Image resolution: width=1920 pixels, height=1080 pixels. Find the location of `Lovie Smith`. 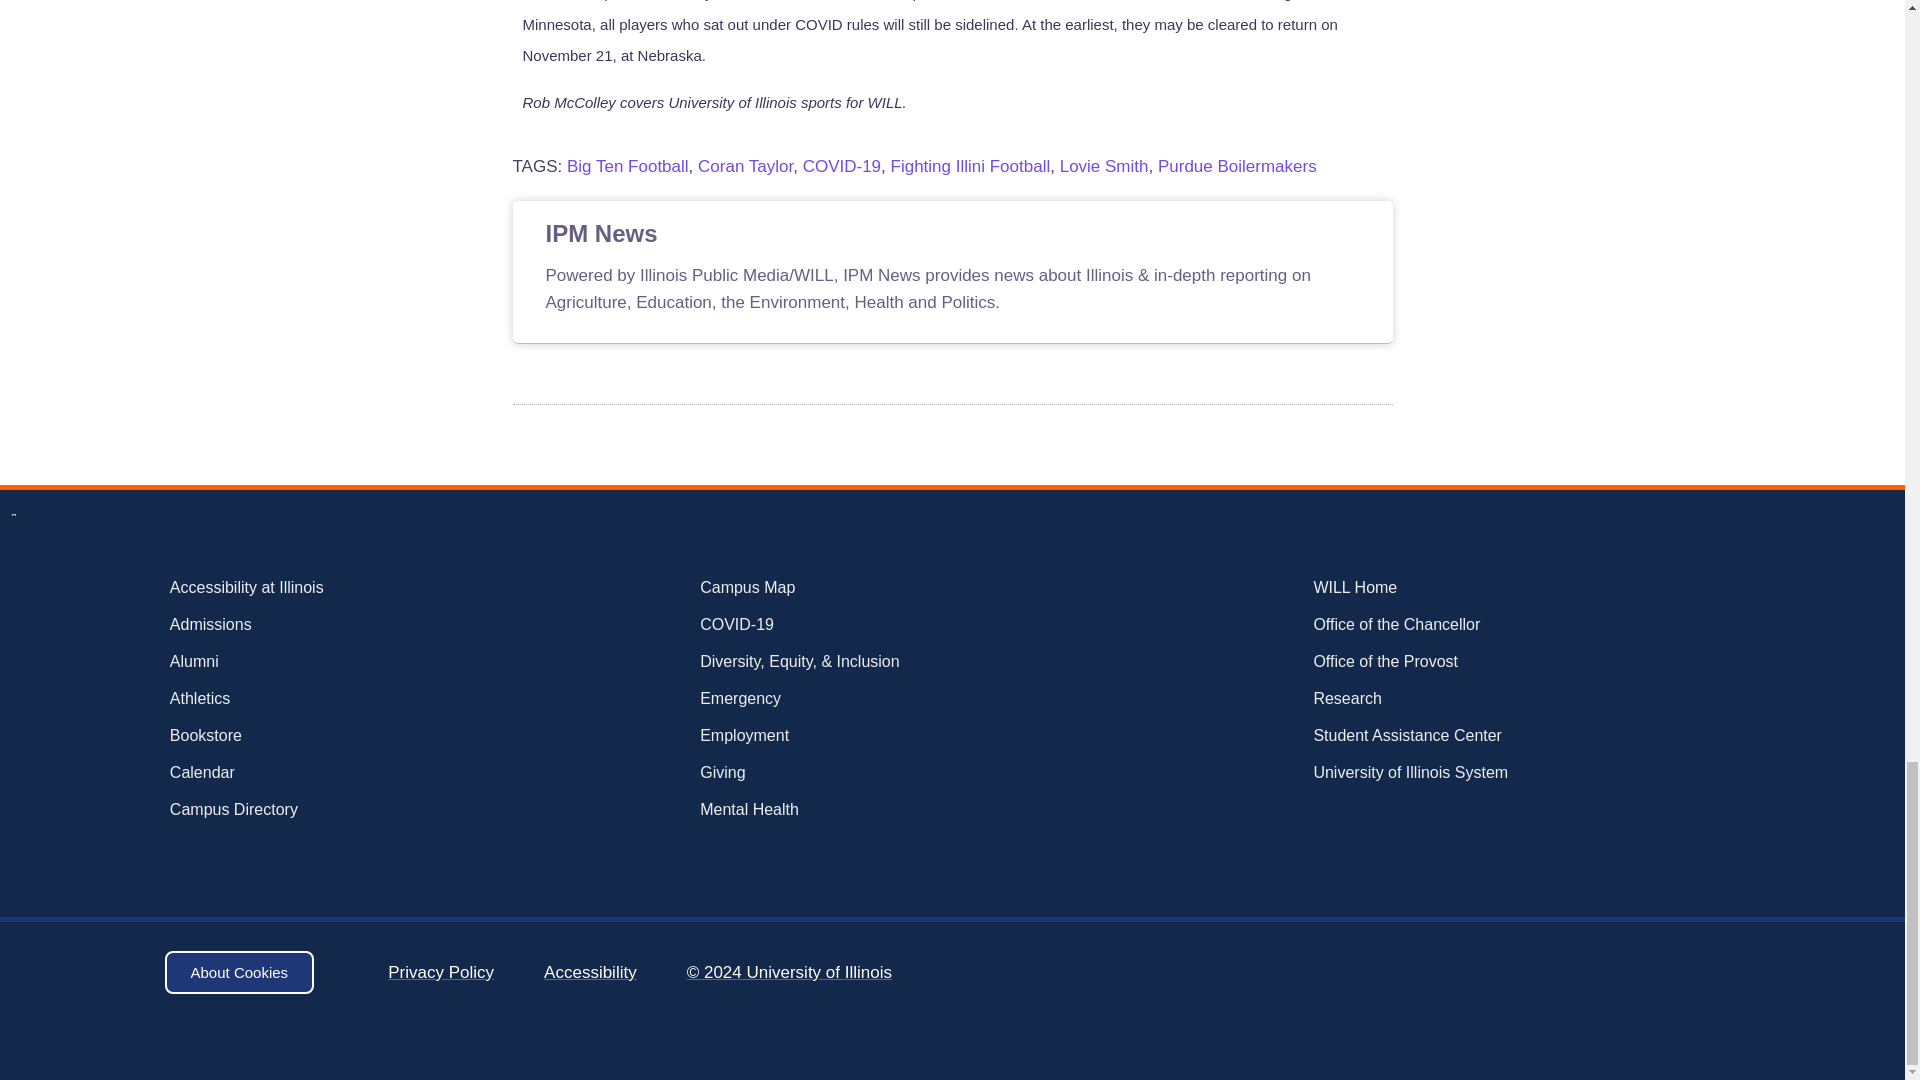

Lovie Smith is located at coordinates (1104, 166).